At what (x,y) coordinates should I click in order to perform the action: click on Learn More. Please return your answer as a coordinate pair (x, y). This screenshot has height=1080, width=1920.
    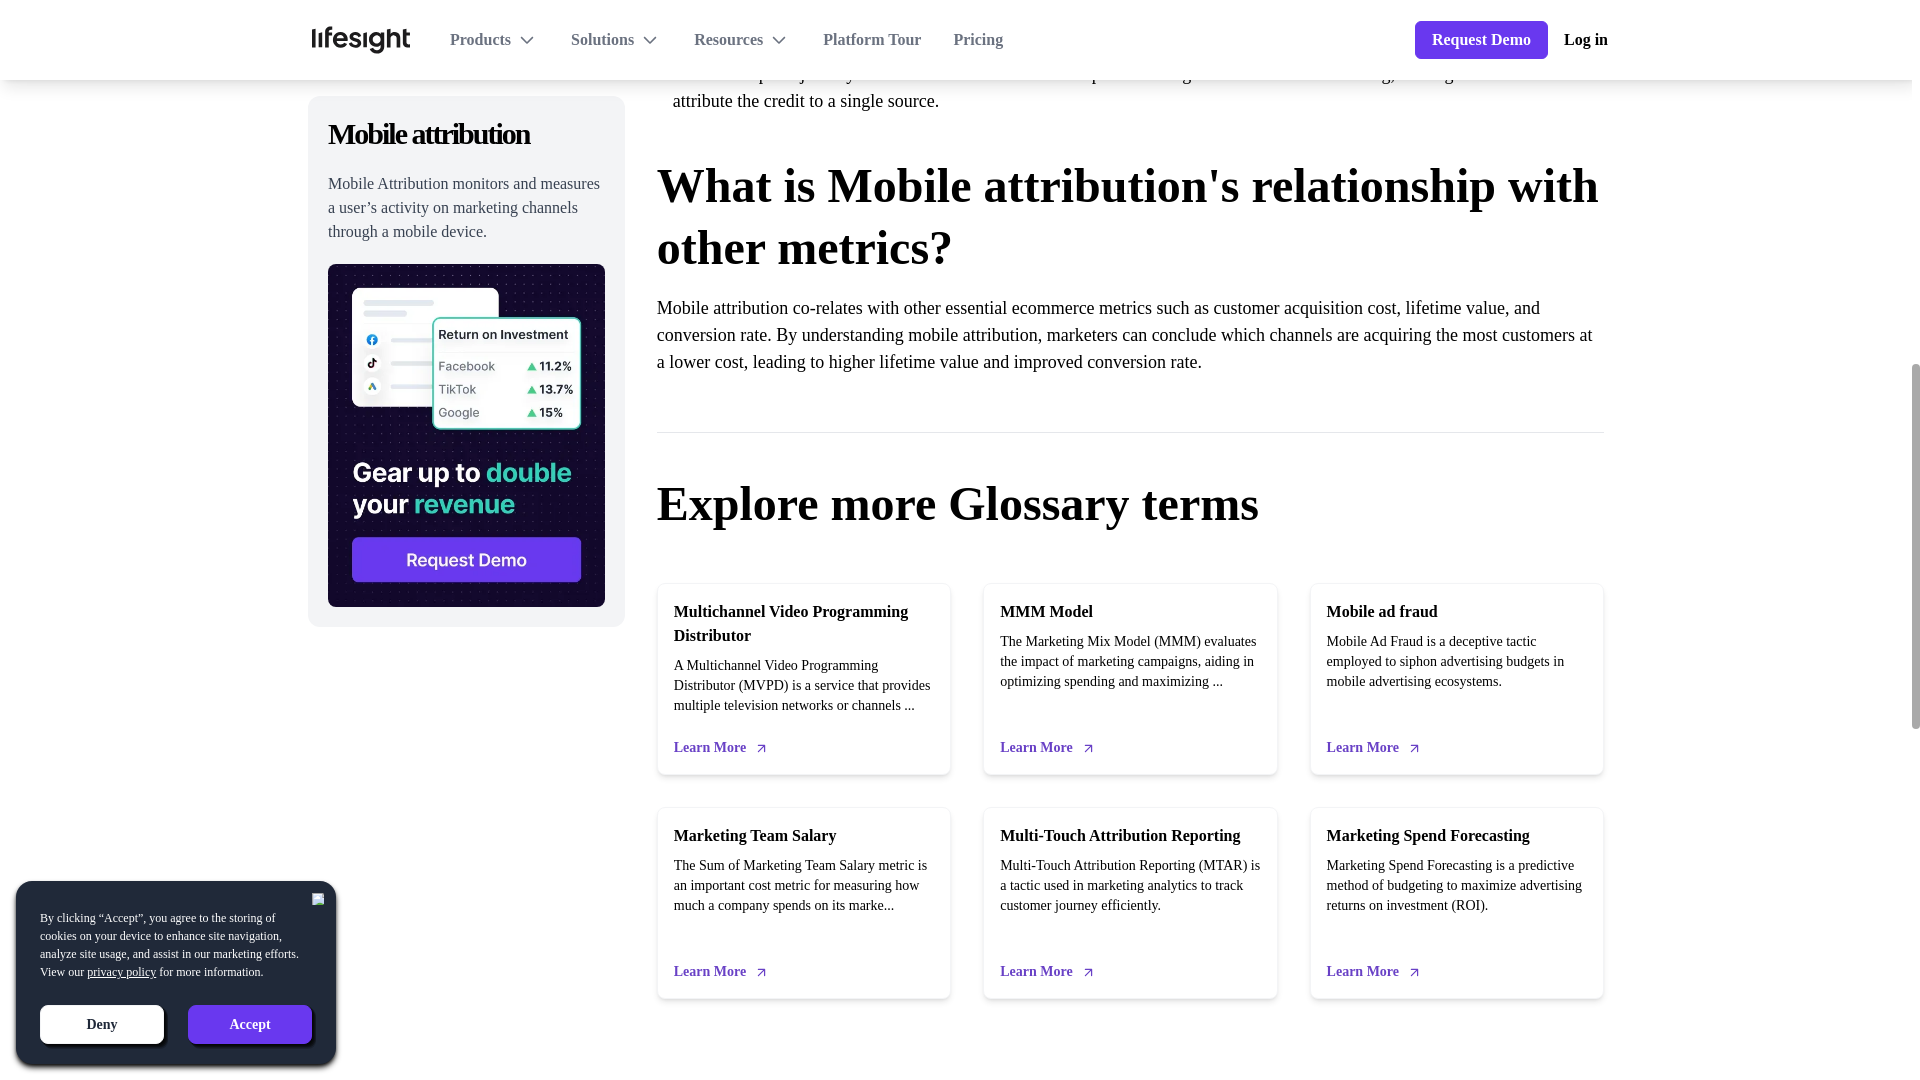
    Looking at the image, I should click on (1362, 748).